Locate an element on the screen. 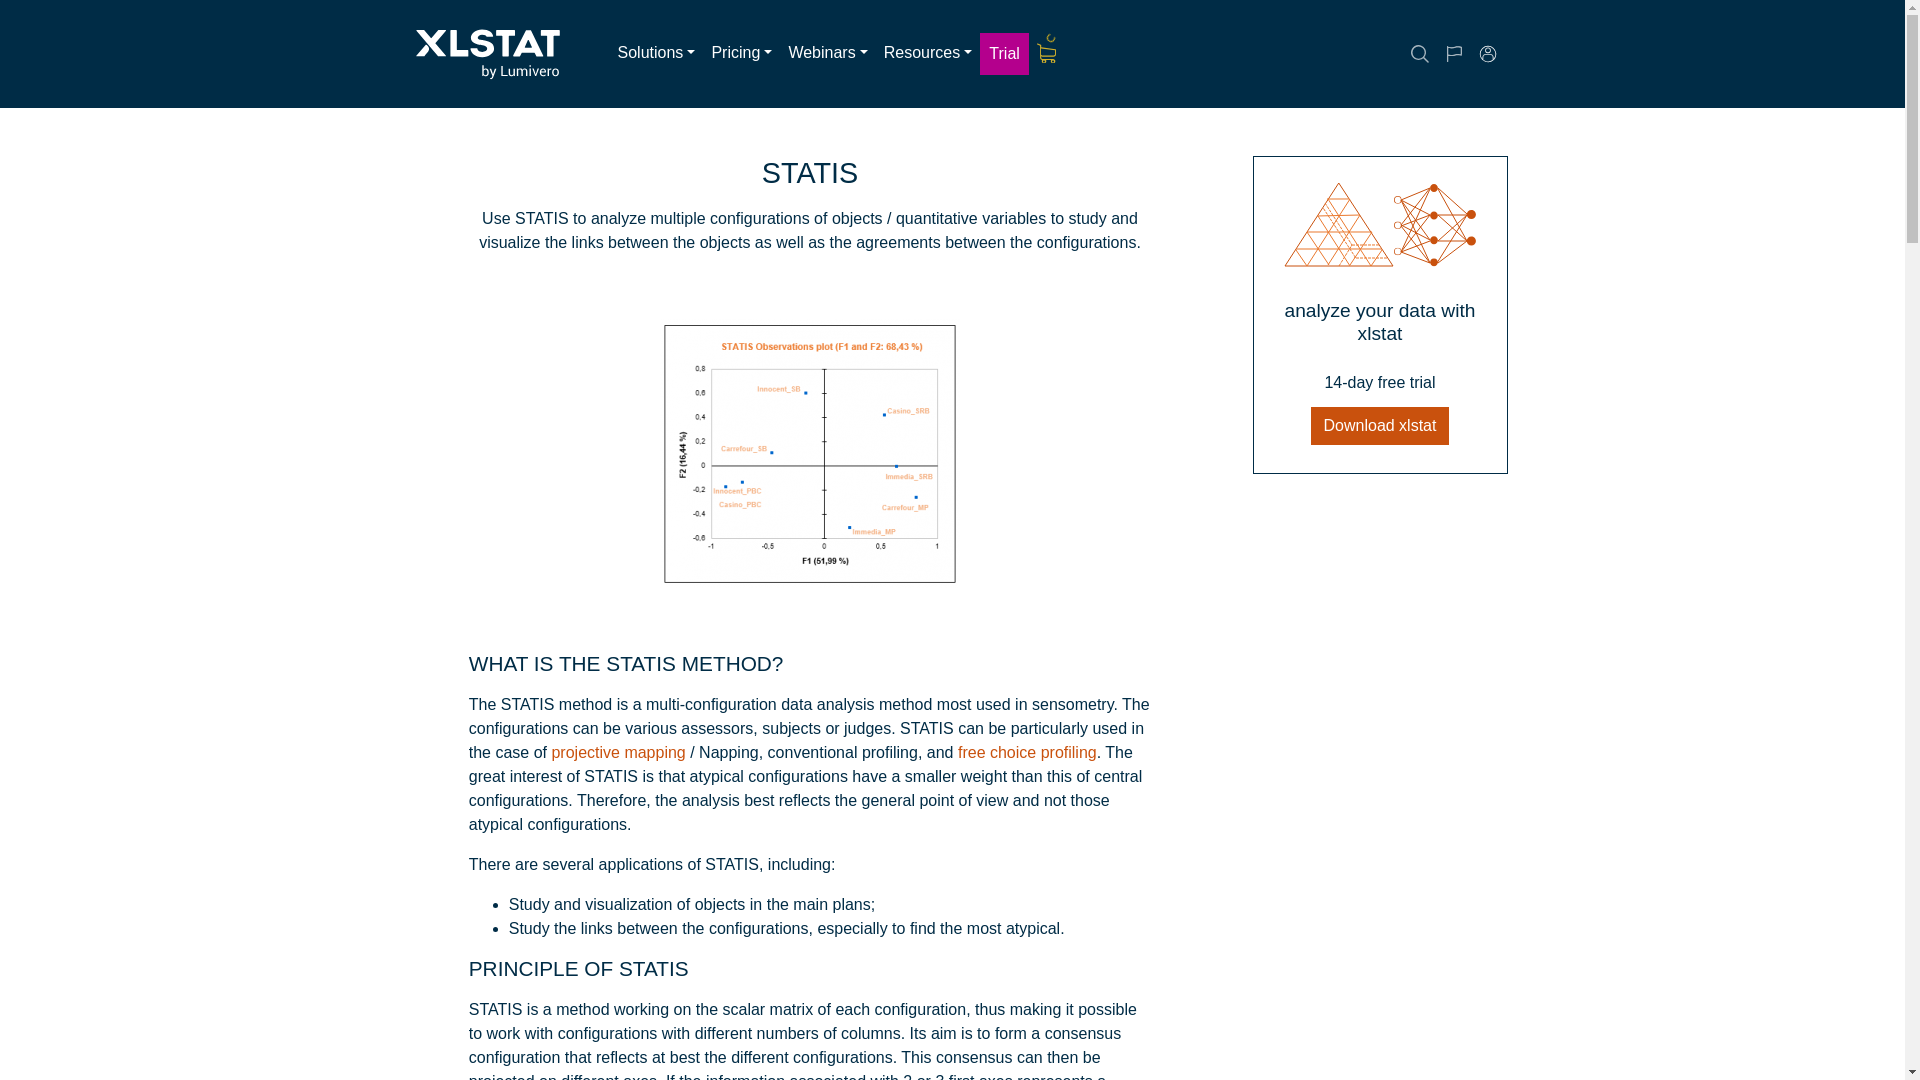 The image size is (1920, 1080). Pricing is located at coordinates (740, 53).